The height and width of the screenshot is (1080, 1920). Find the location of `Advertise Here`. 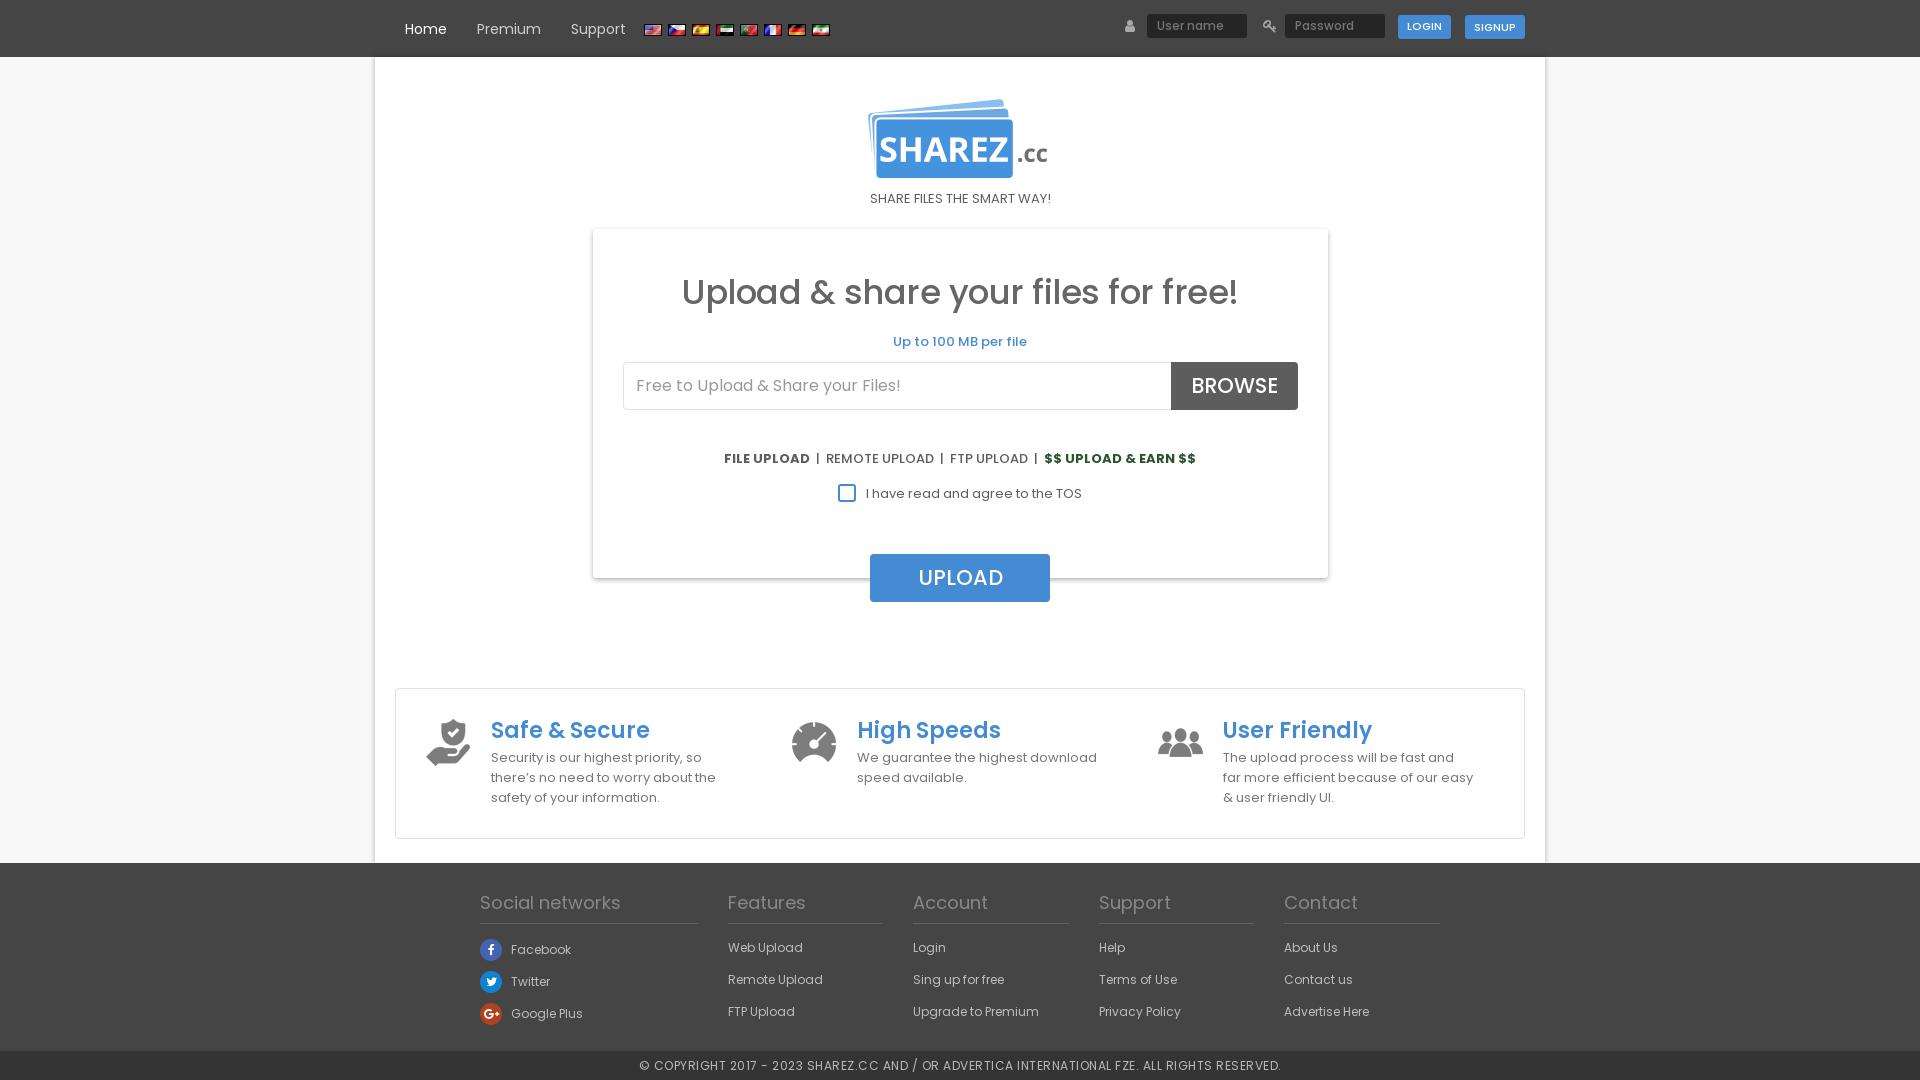

Advertise Here is located at coordinates (1326, 1012).